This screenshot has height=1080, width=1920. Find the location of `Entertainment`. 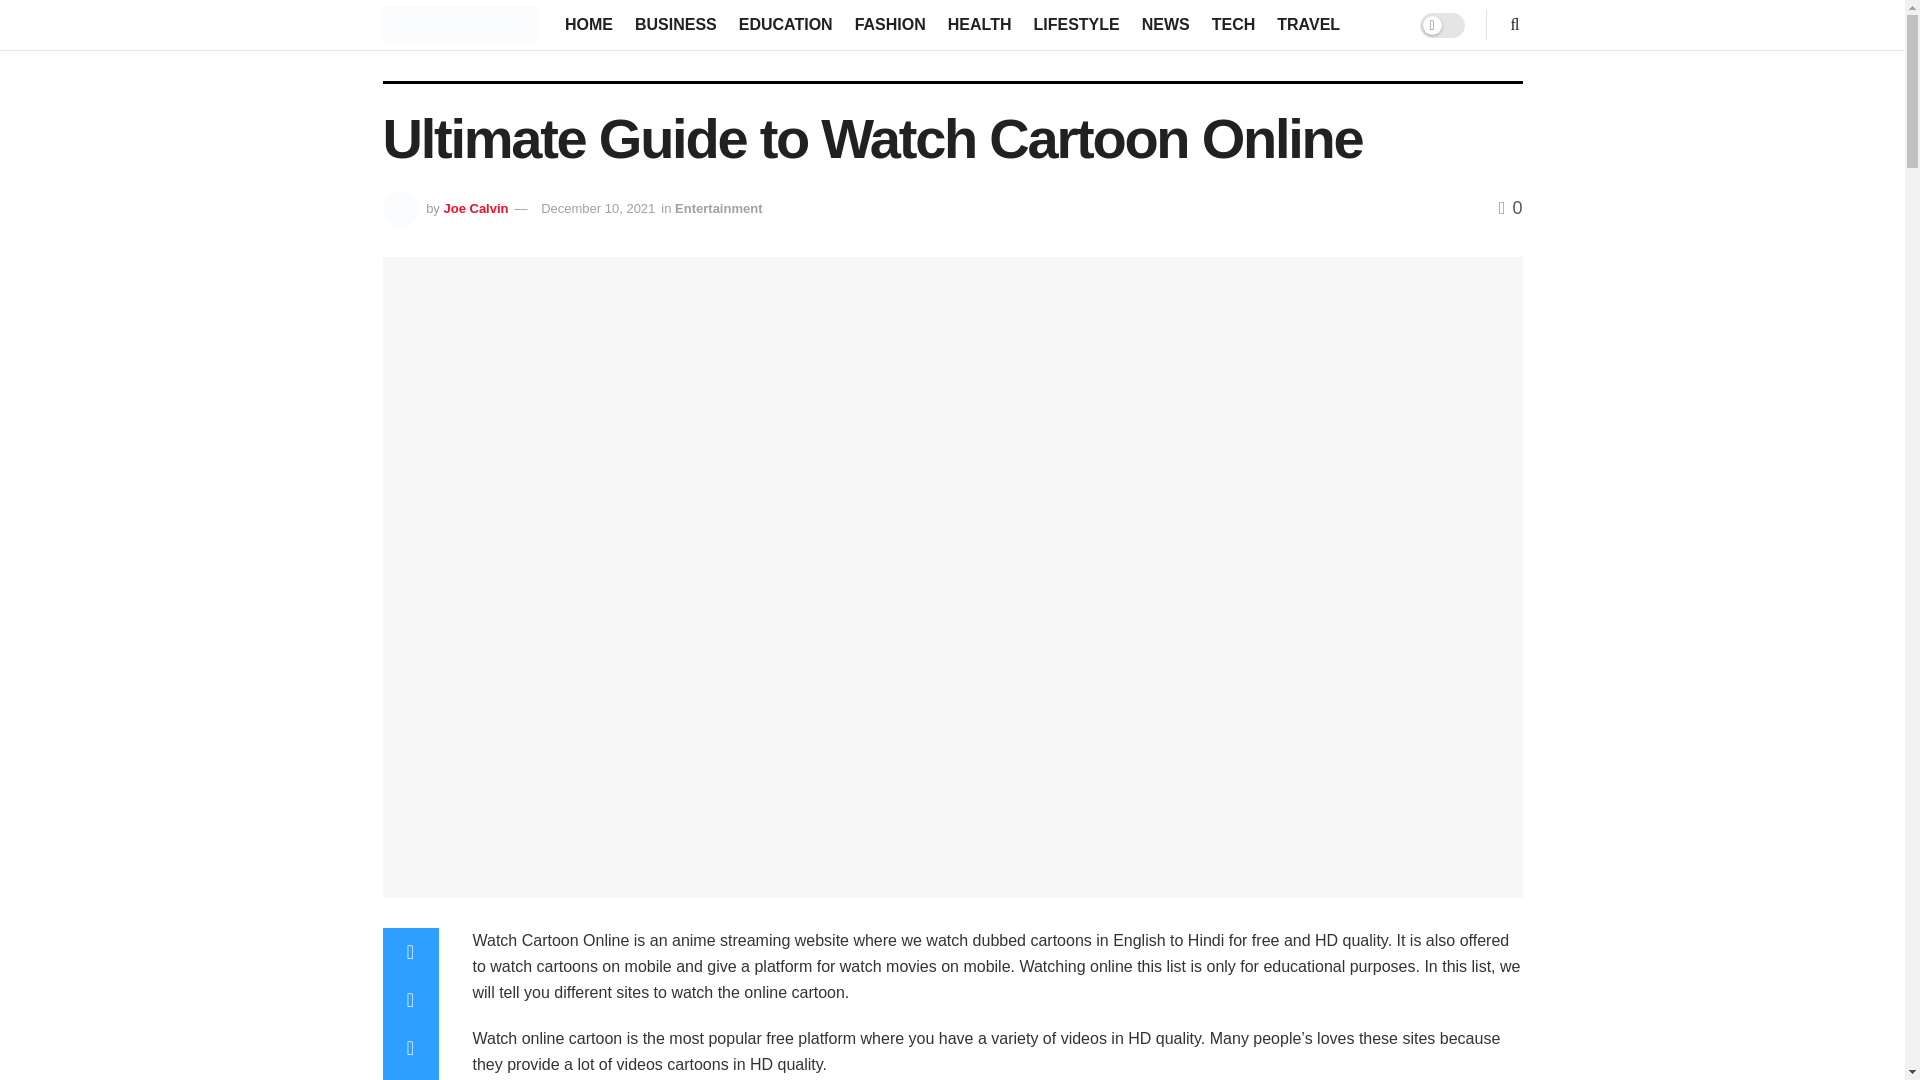

Entertainment is located at coordinates (718, 208).